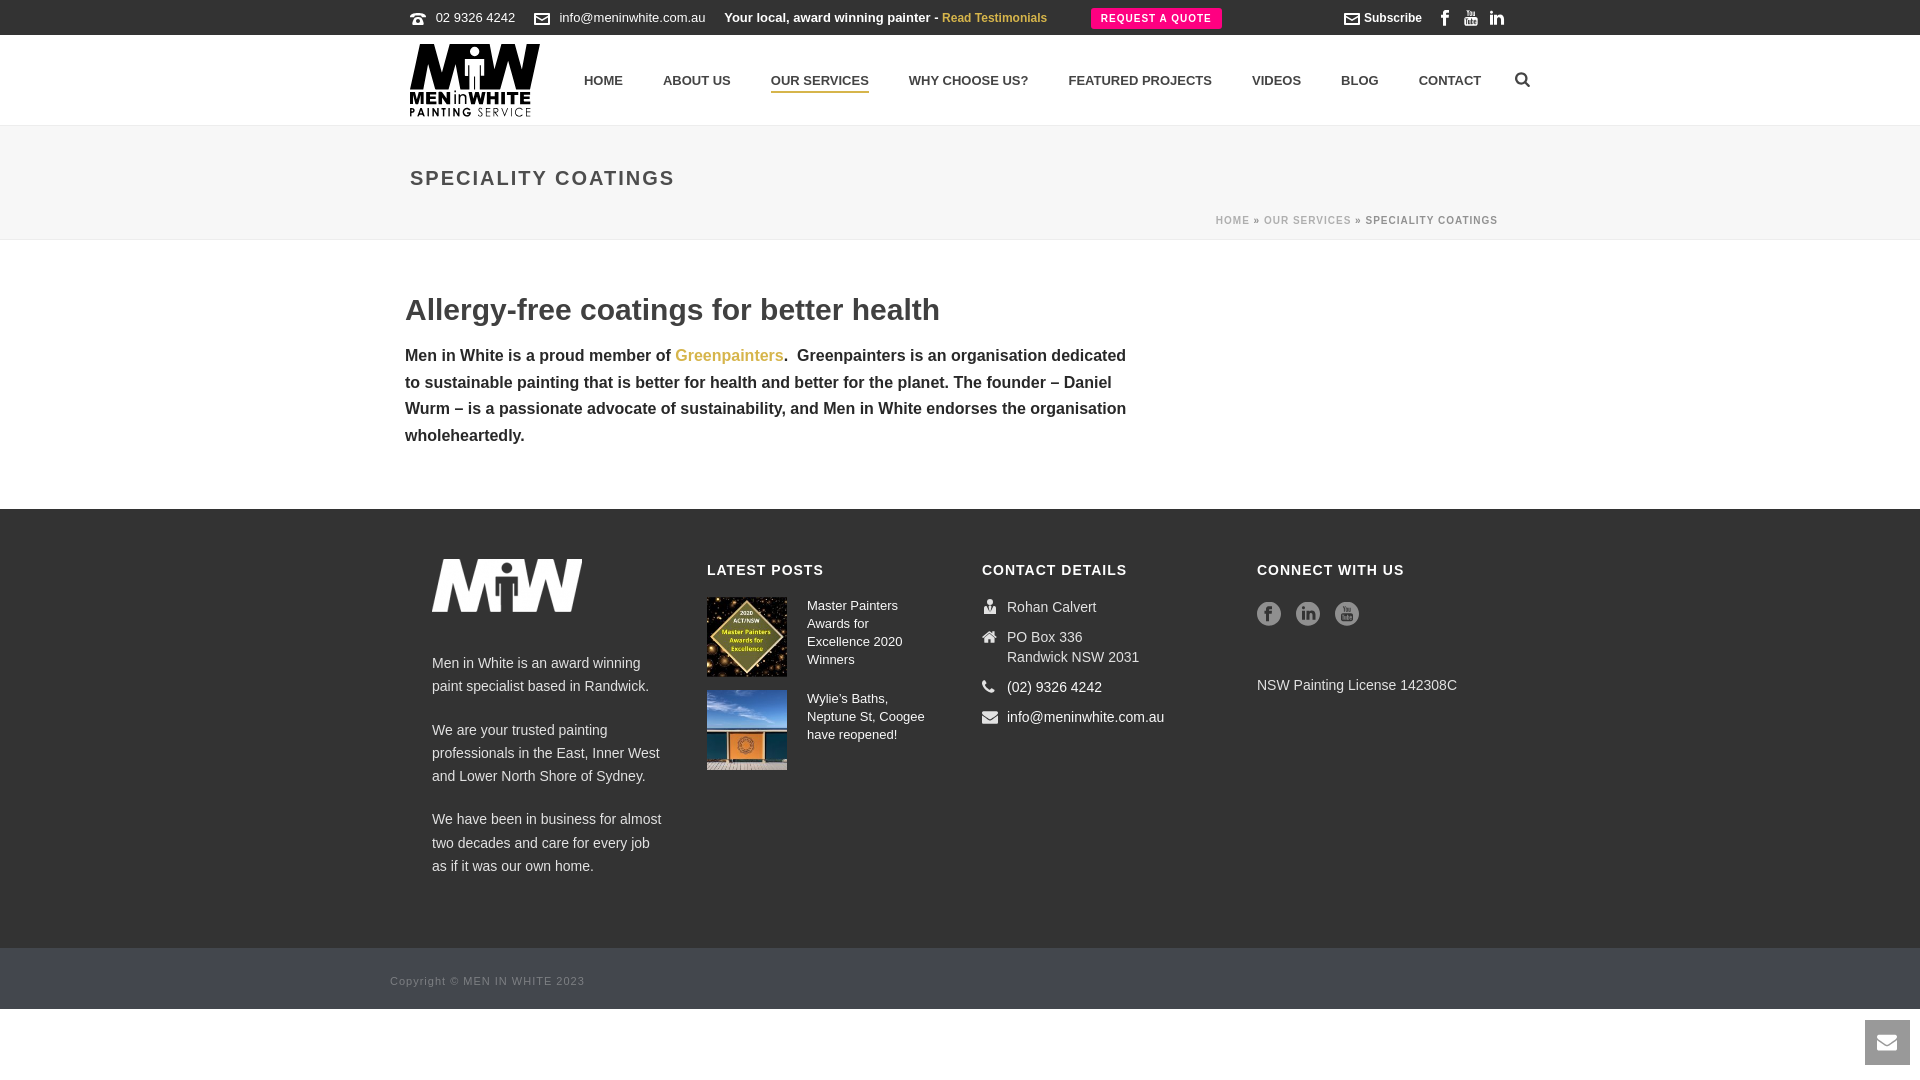 The width and height of the screenshot is (1920, 1080). Describe the element at coordinates (994, 18) in the screenshot. I see `Read Testimonials` at that location.